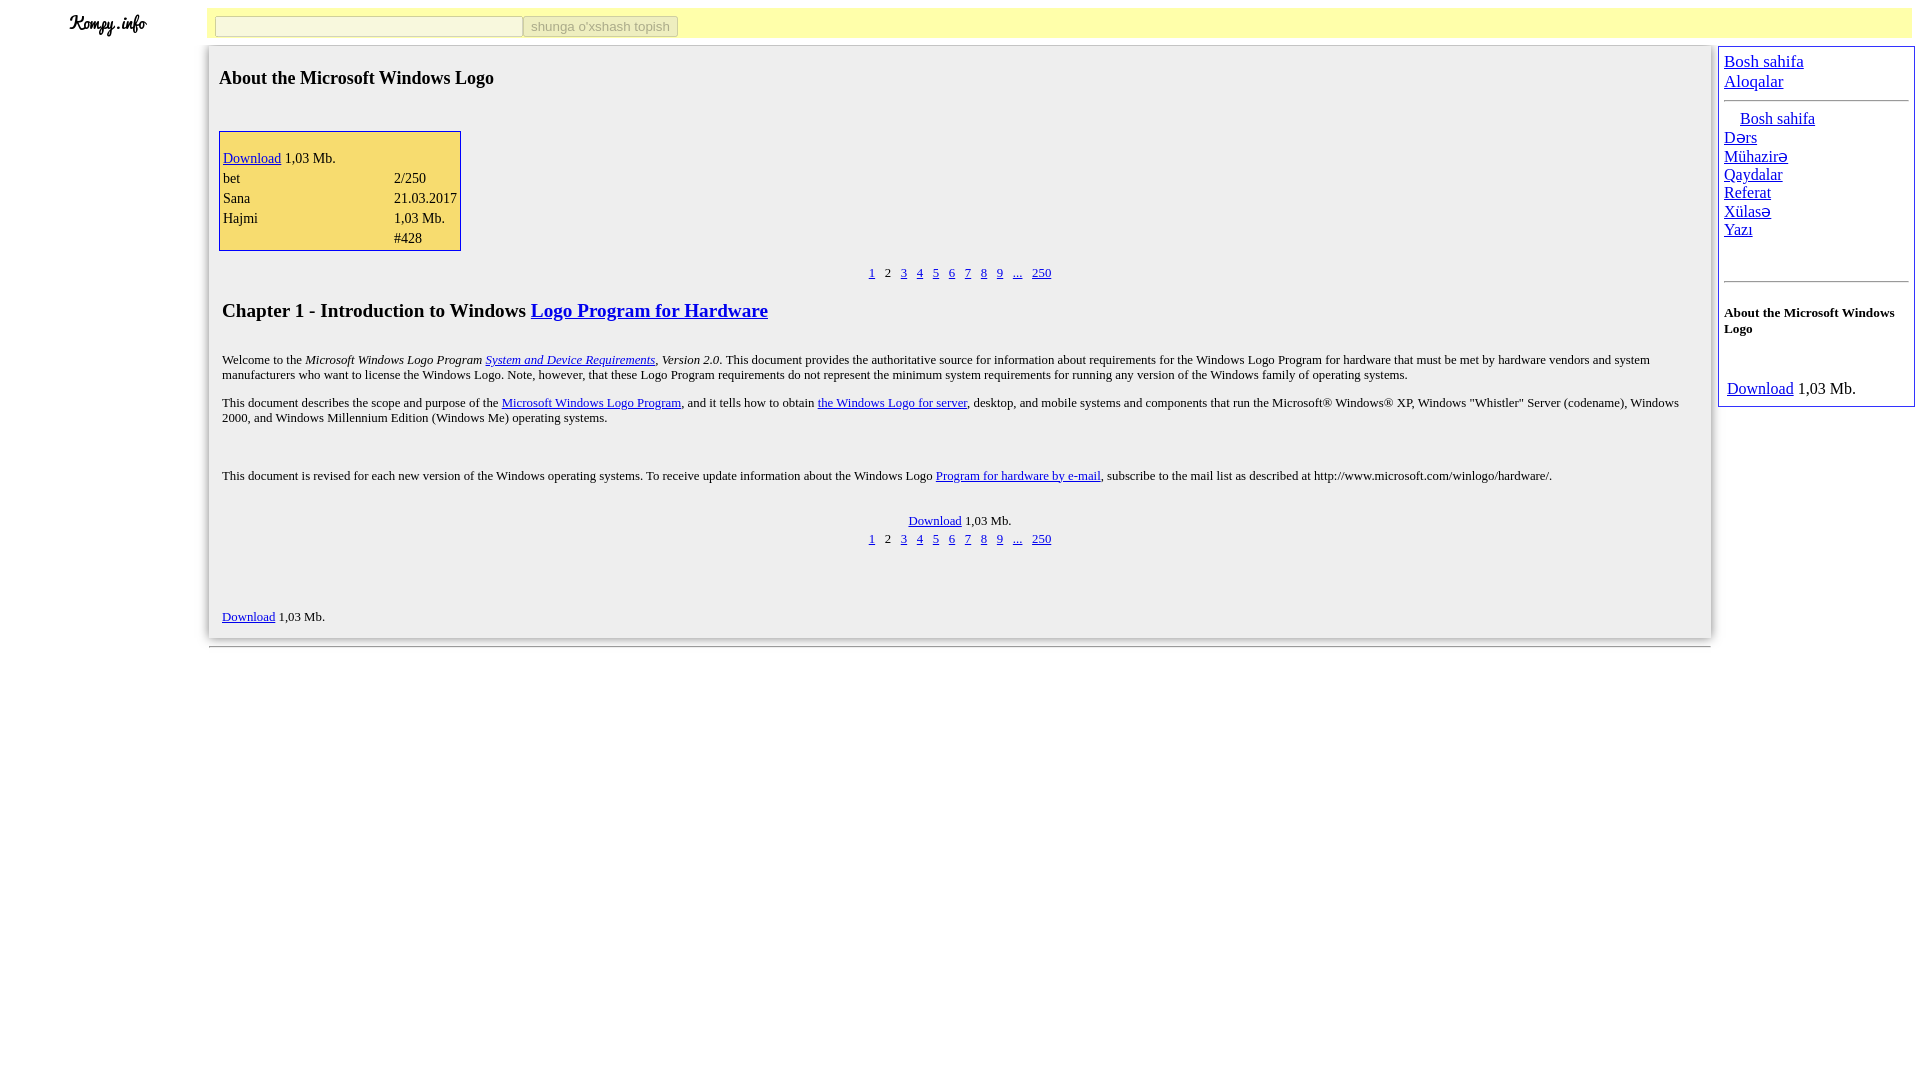  I want to click on Download, so click(934, 521).